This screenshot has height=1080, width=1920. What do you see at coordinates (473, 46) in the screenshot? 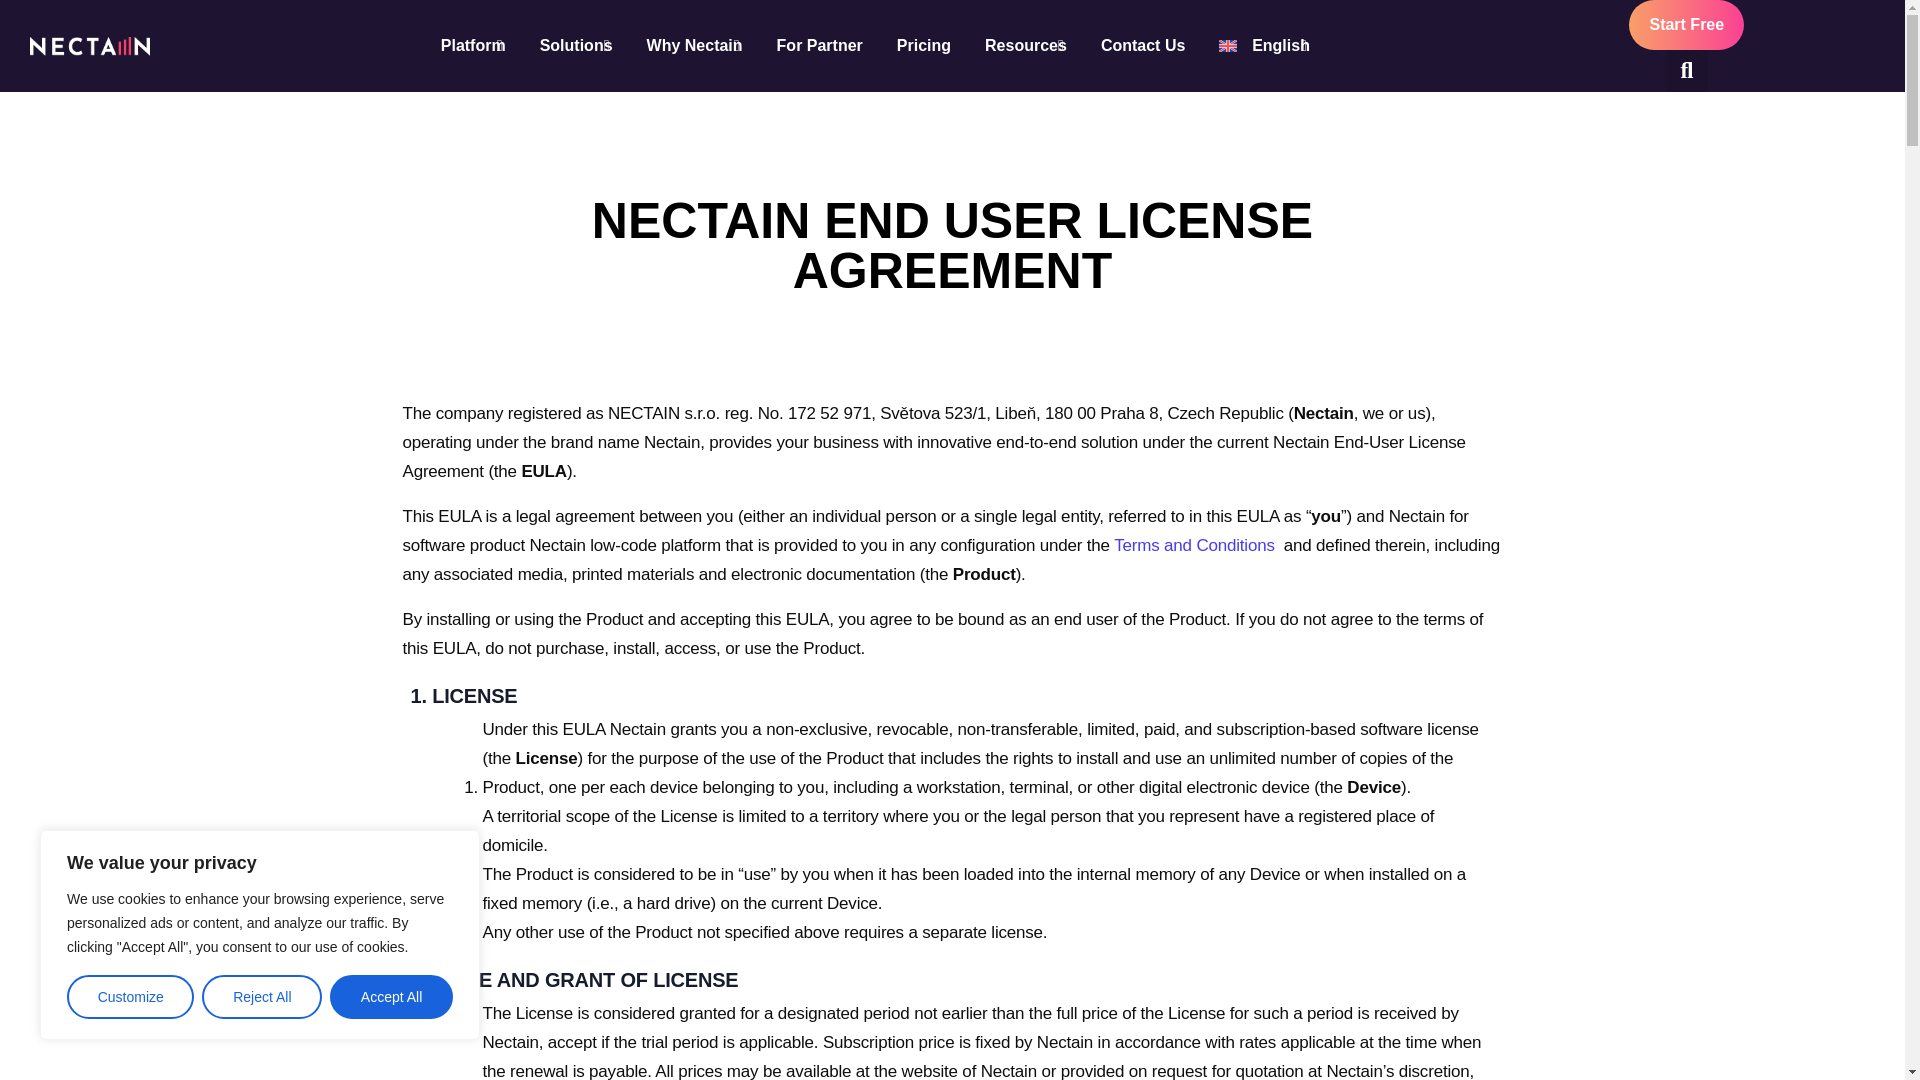
I see `Platform` at bounding box center [473, 46].